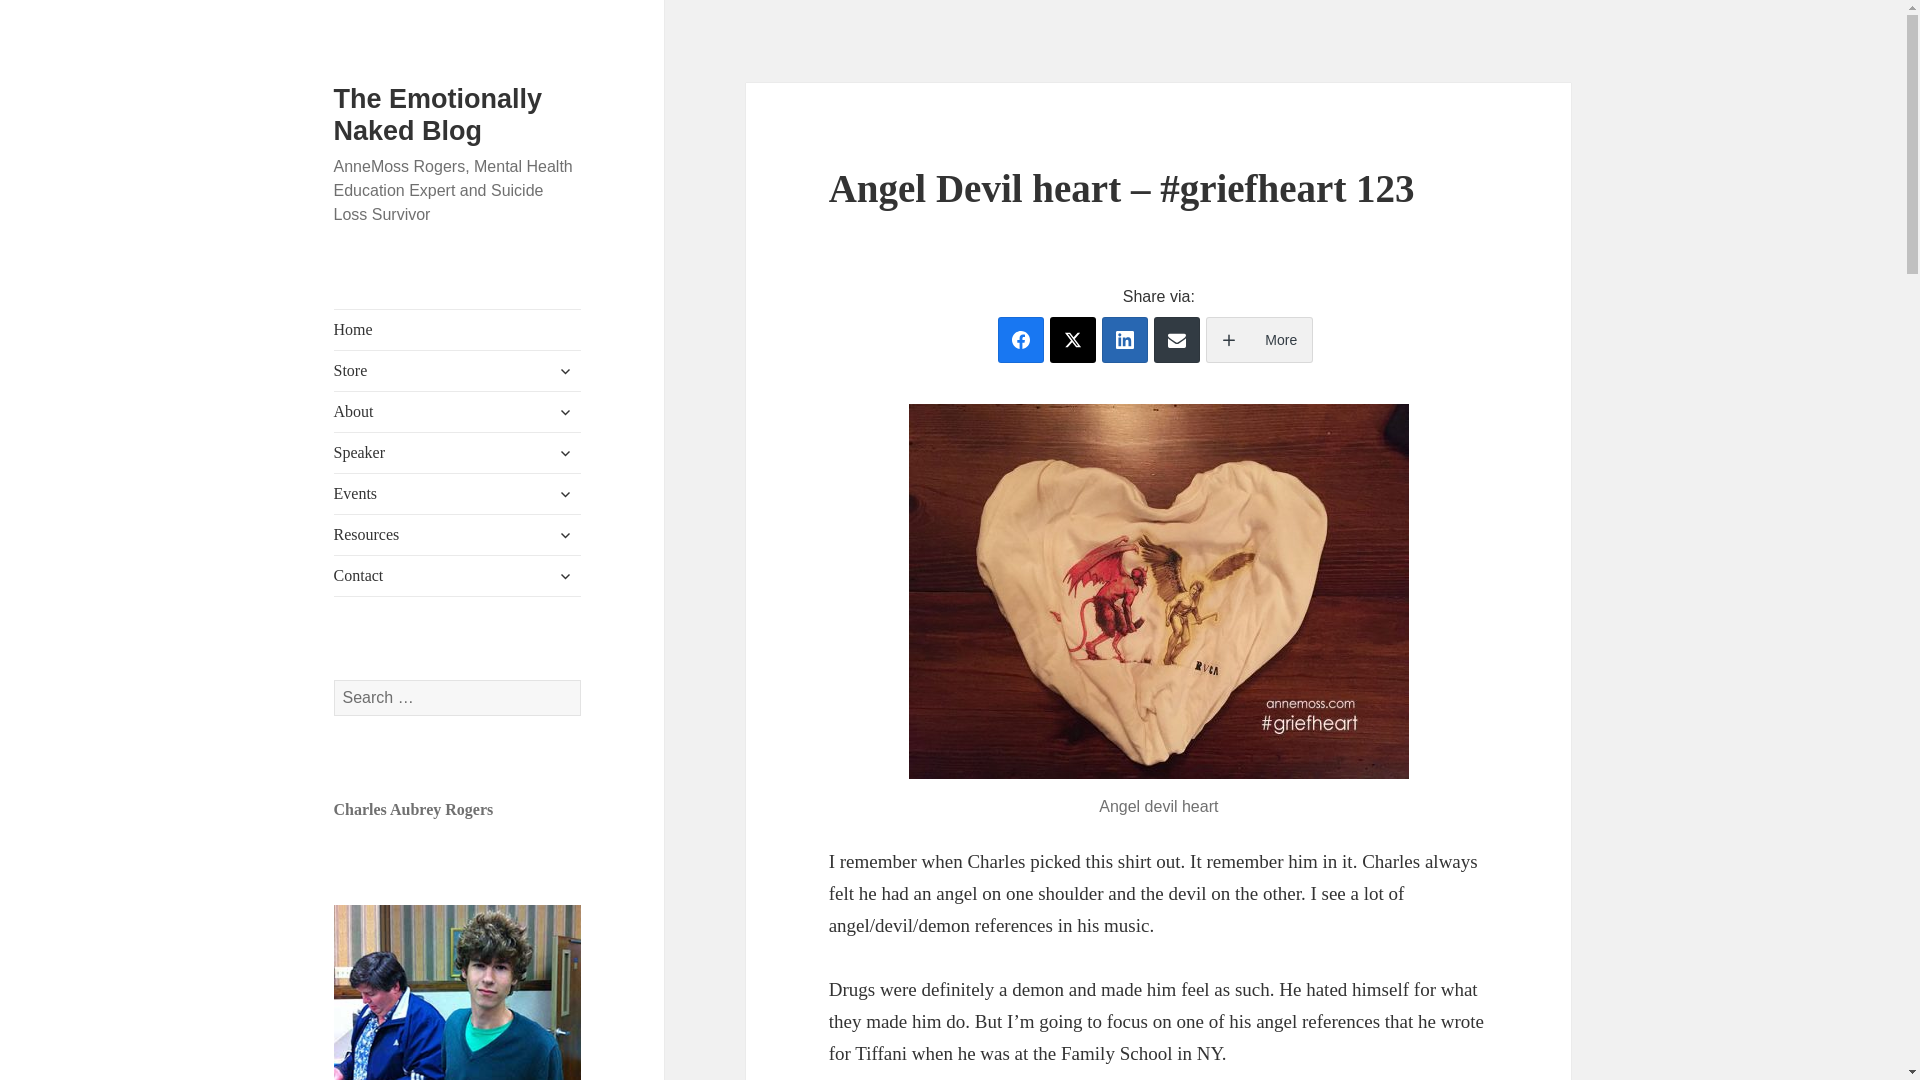  Describe the element at coordinates (458, 412) in the screenshot. I see `About` at that location.